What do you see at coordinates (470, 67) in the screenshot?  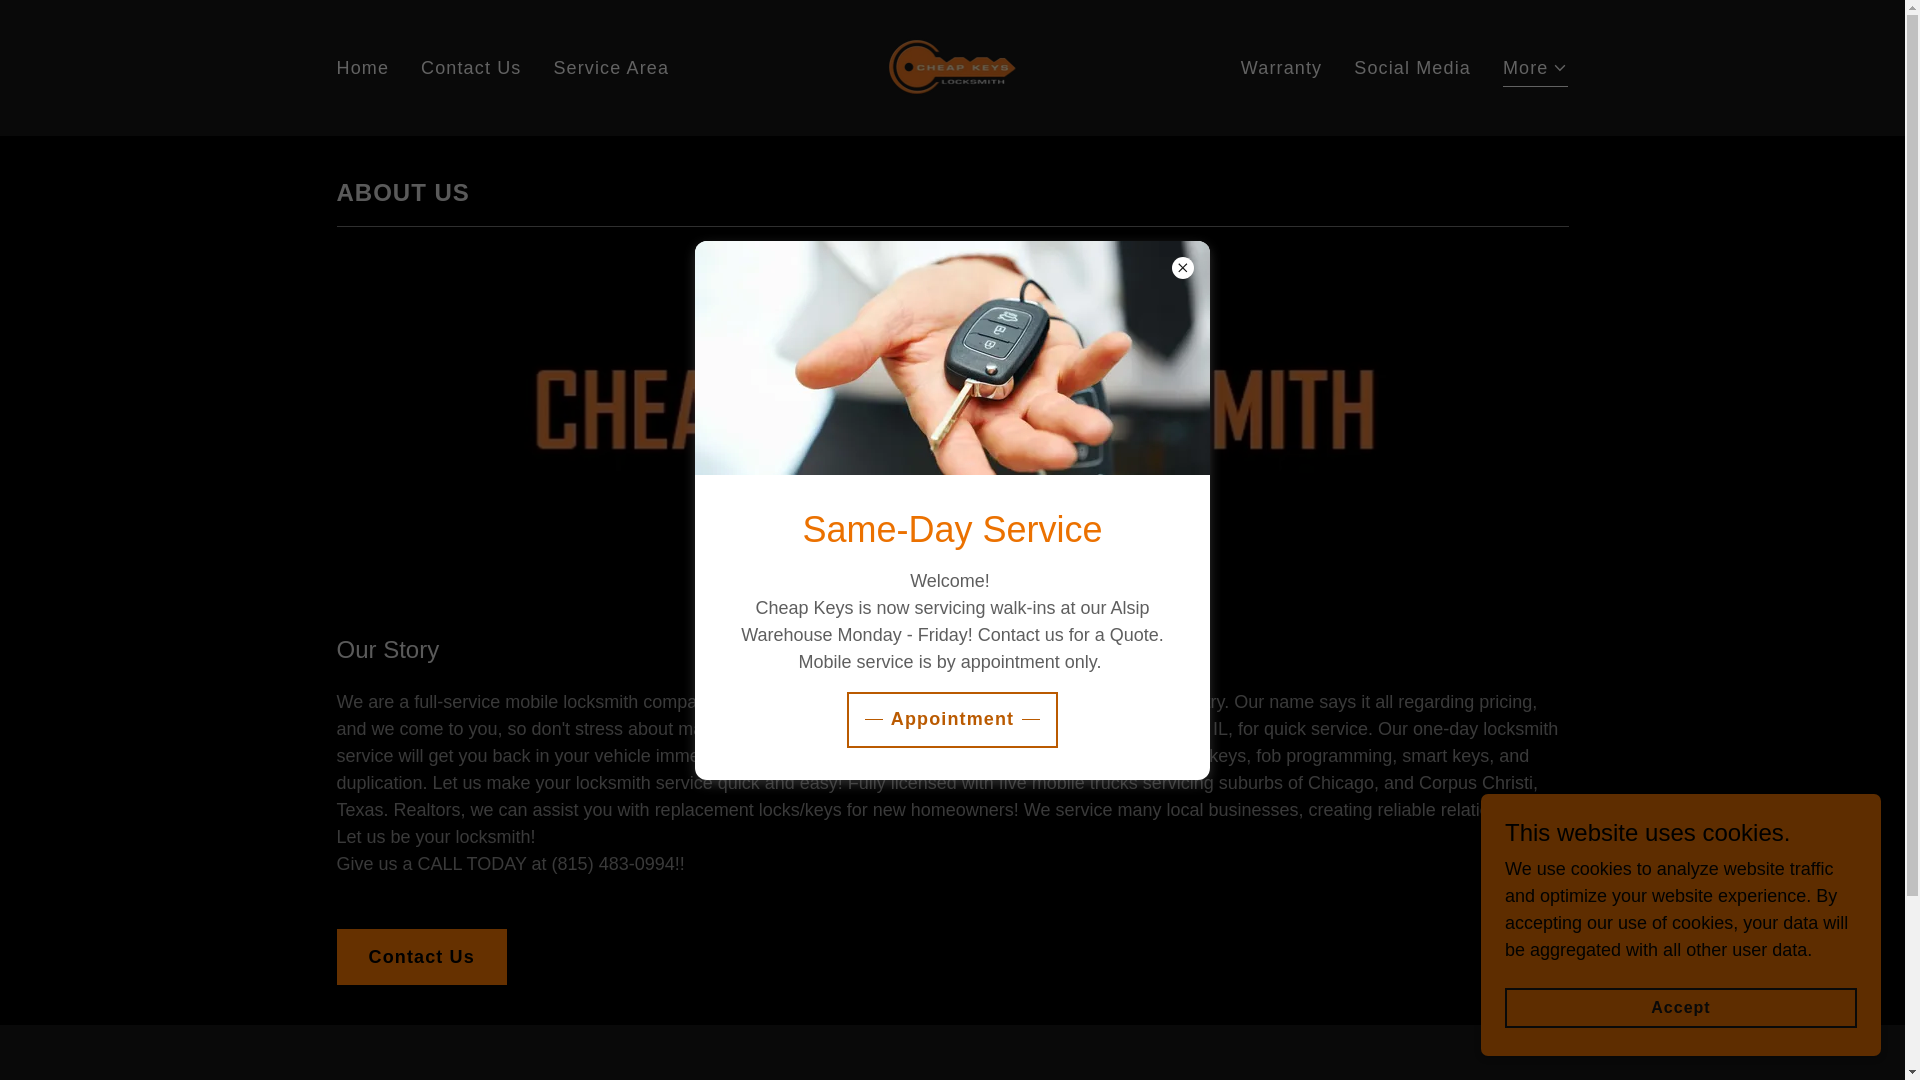 I see `Contact Us` at bounding box center [470, 67].